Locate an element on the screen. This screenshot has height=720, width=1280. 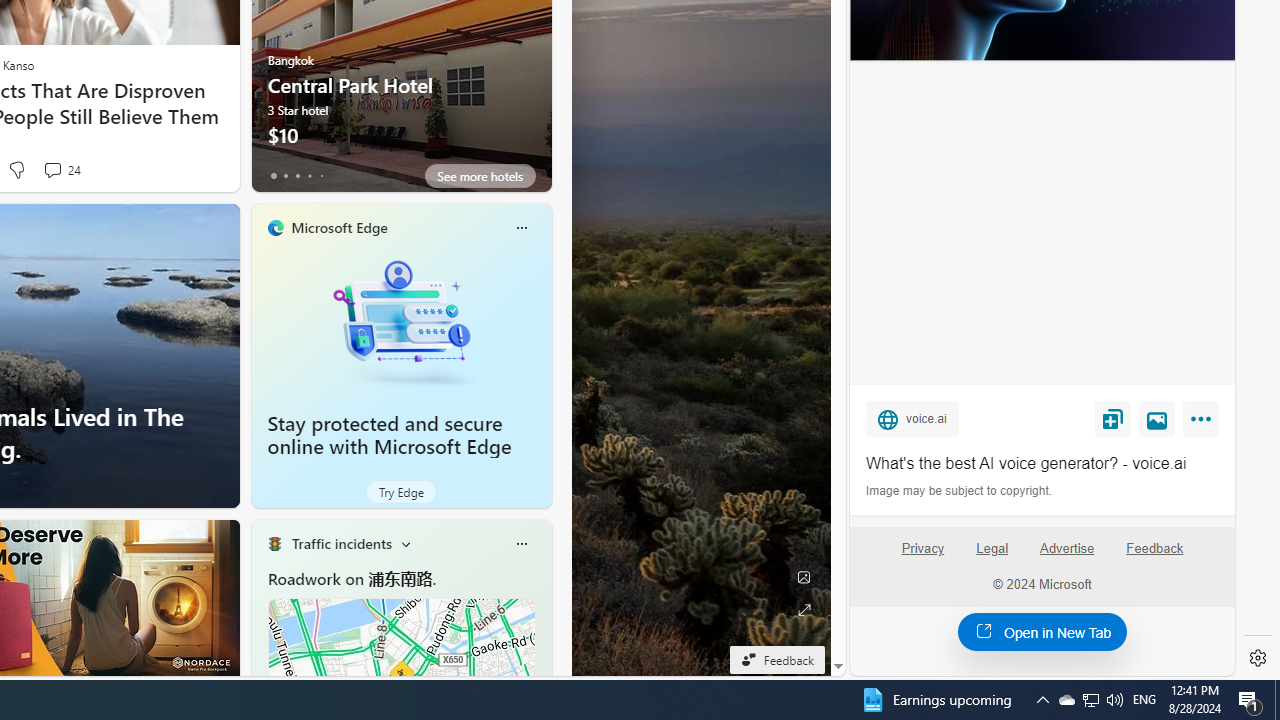
What's the best AI voice generator? - voice.ai is located at coordinates (1042, 464).